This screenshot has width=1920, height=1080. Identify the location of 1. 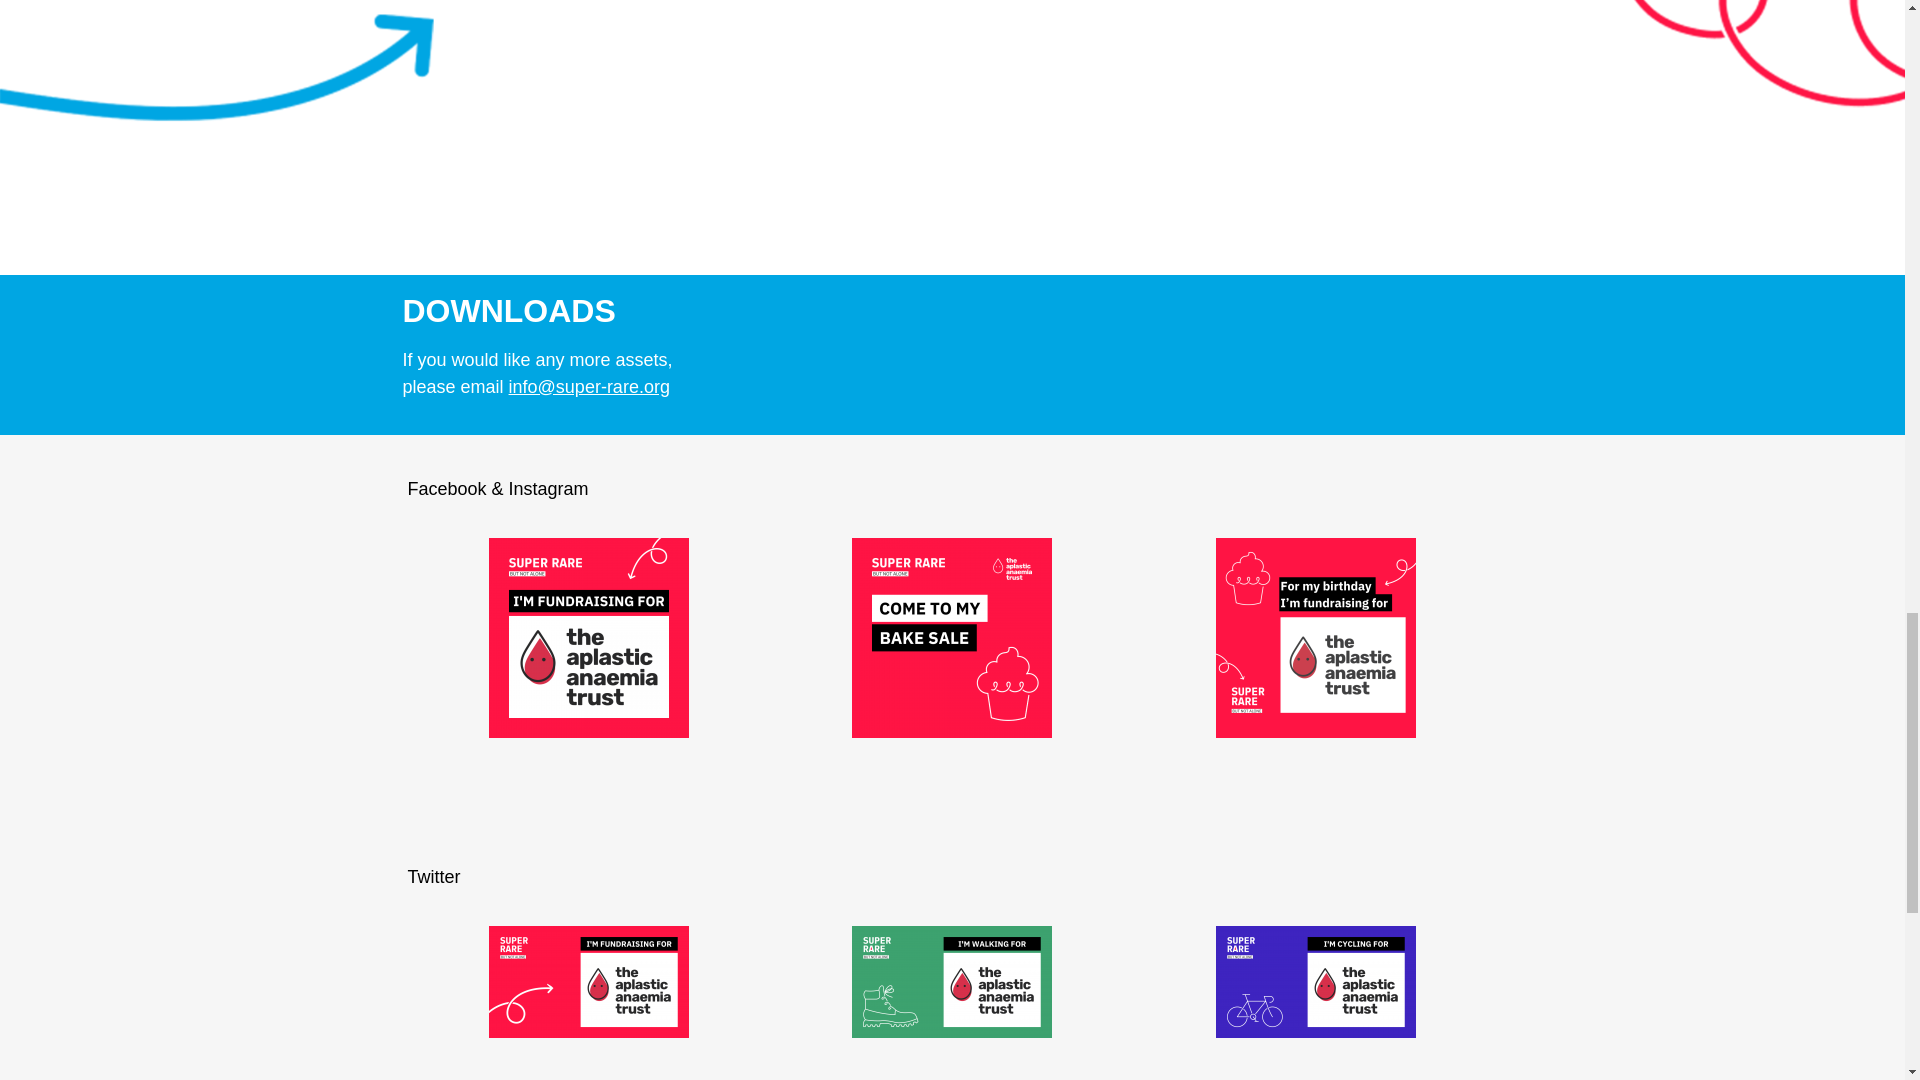
(589, 981).